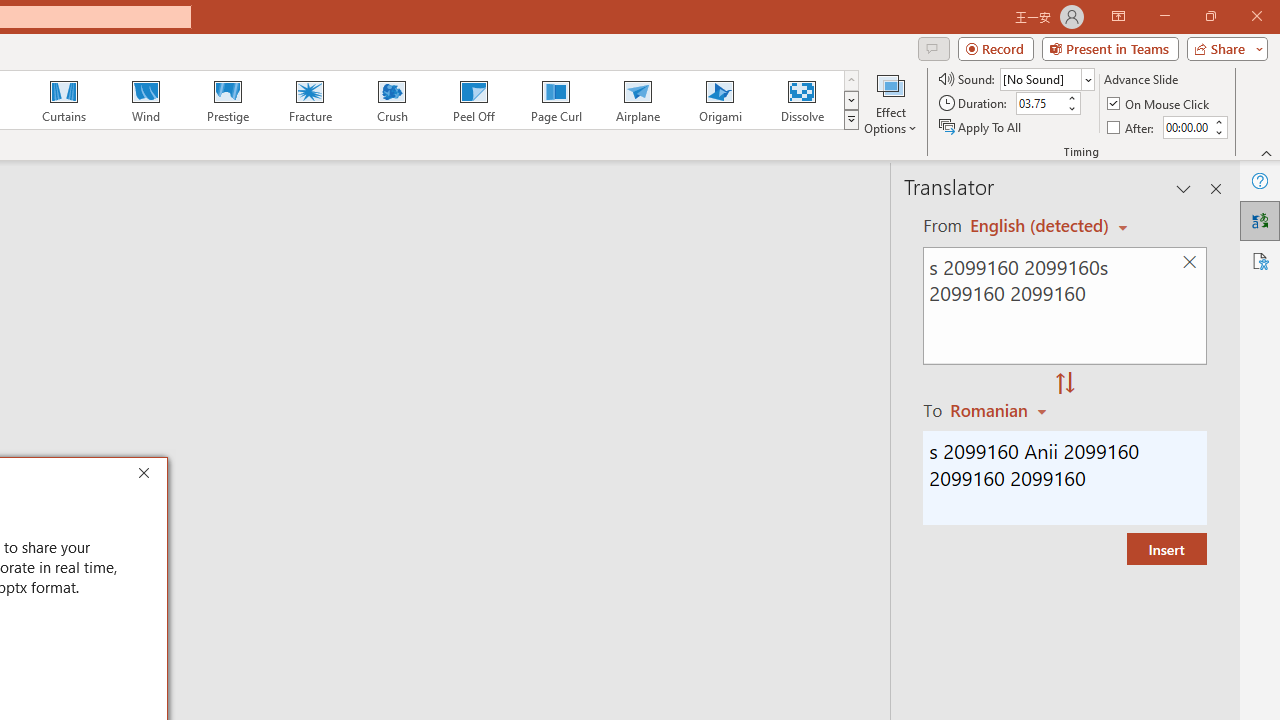 This screenshot has height=720, width=1280. I want to click on Less, so click(1218, 132).